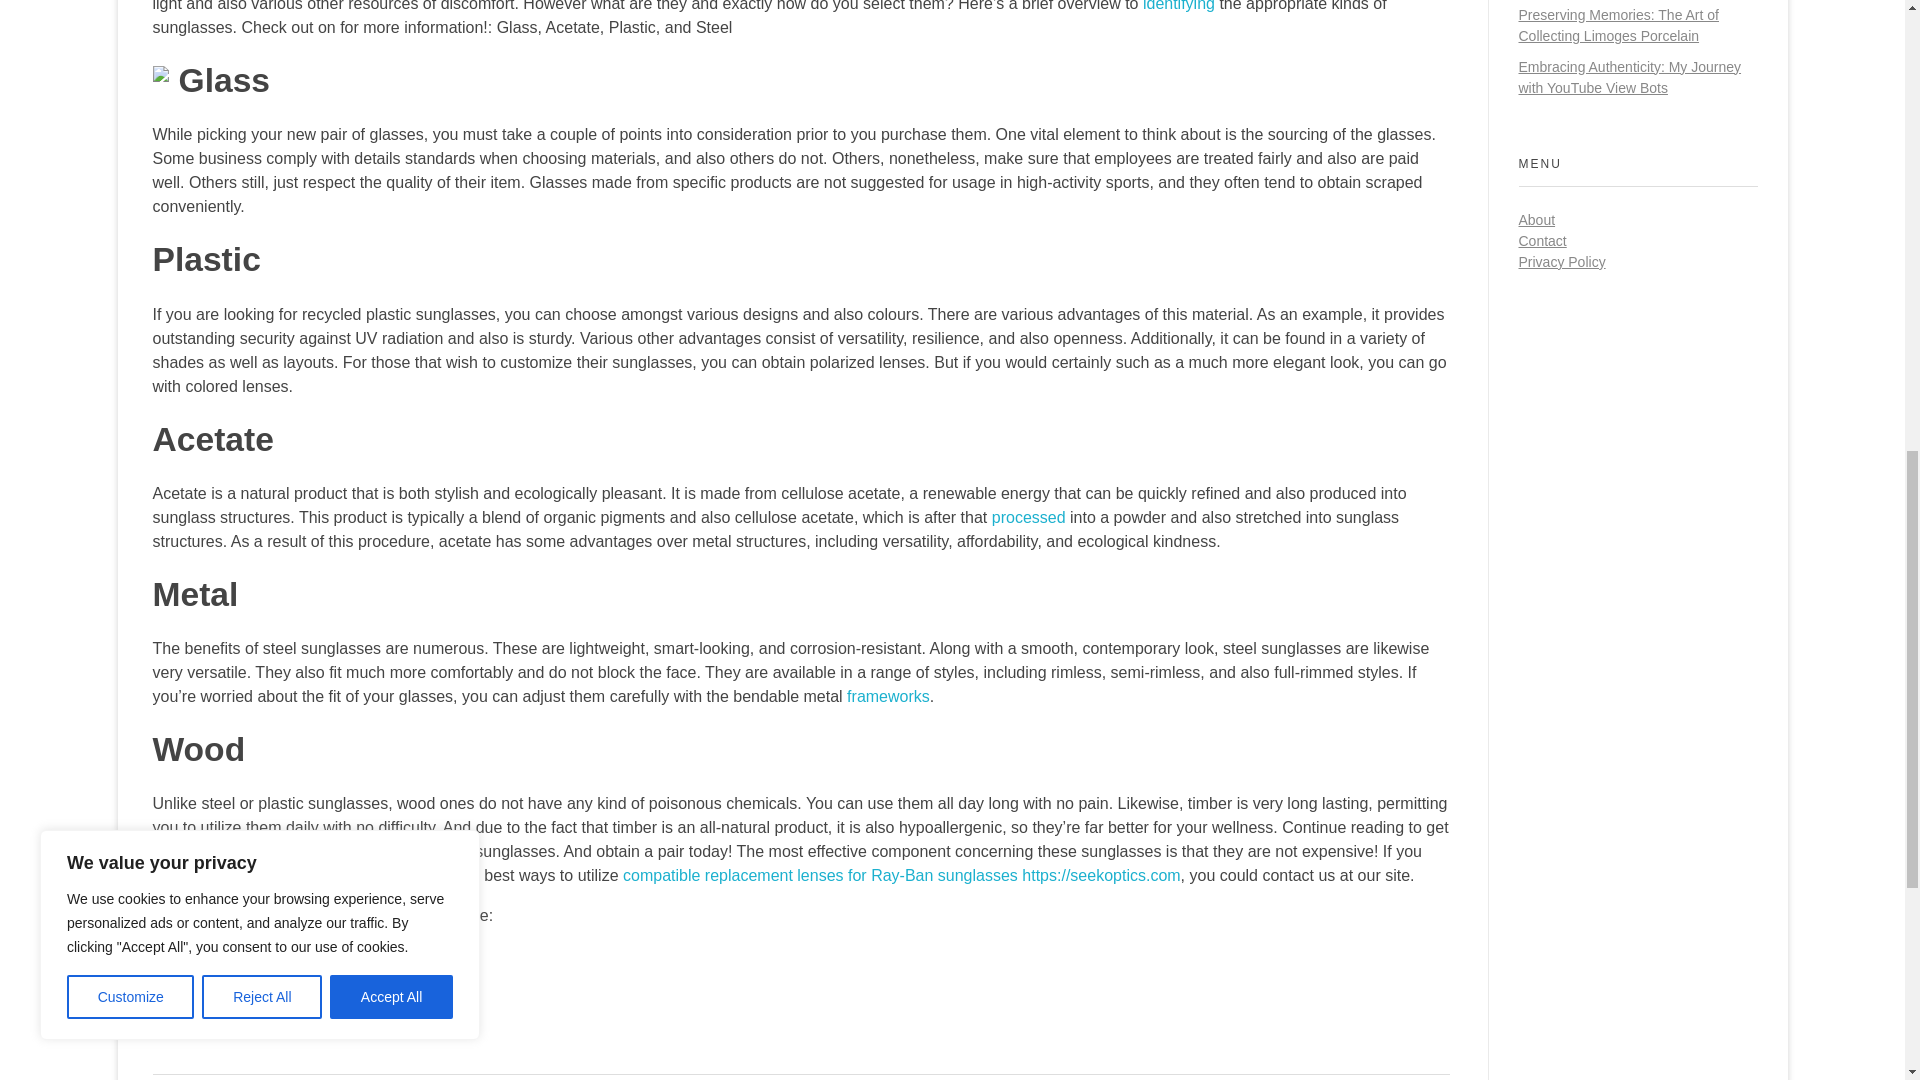  Describe the element at coordinates (272, 996) in the screenshot. I see `click through the following website` at that location.